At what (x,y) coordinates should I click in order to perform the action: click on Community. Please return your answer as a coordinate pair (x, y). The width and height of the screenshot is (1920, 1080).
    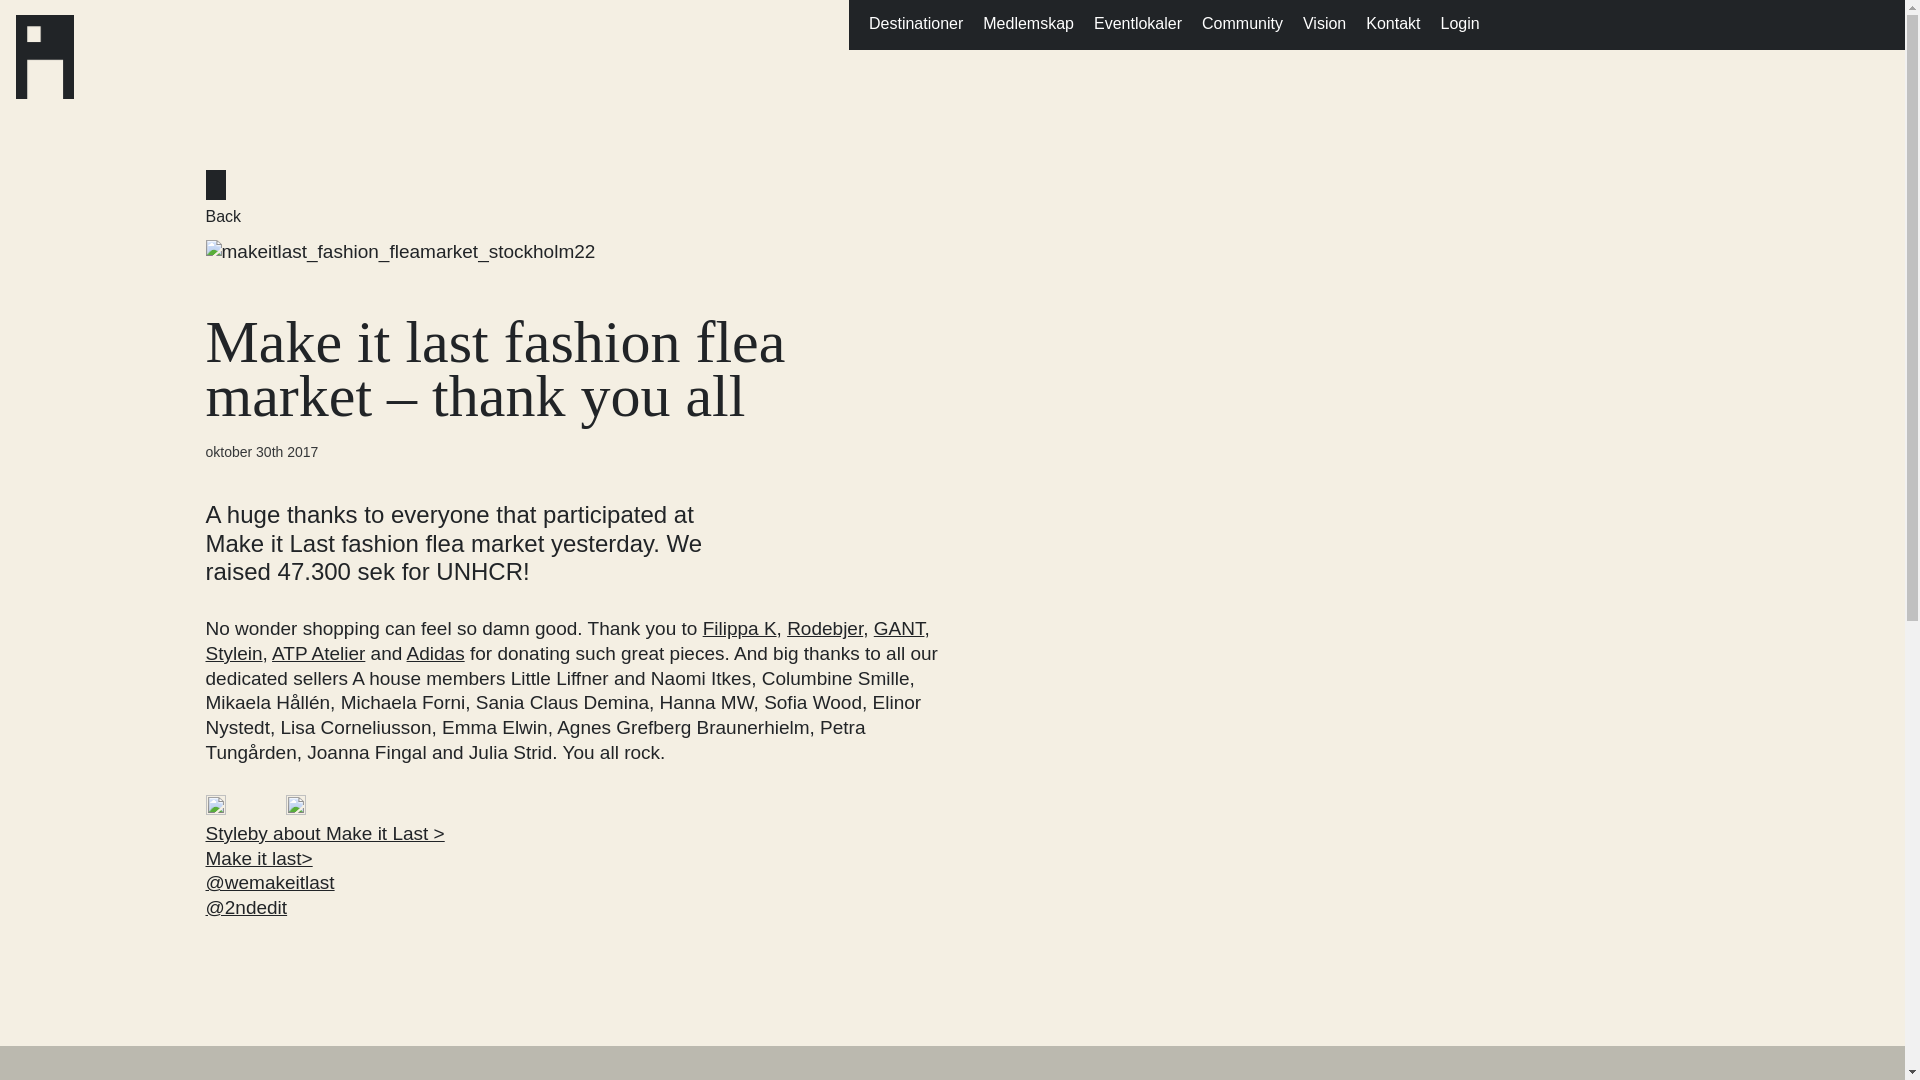
    Looking at the image, I should click on (1242, 24).